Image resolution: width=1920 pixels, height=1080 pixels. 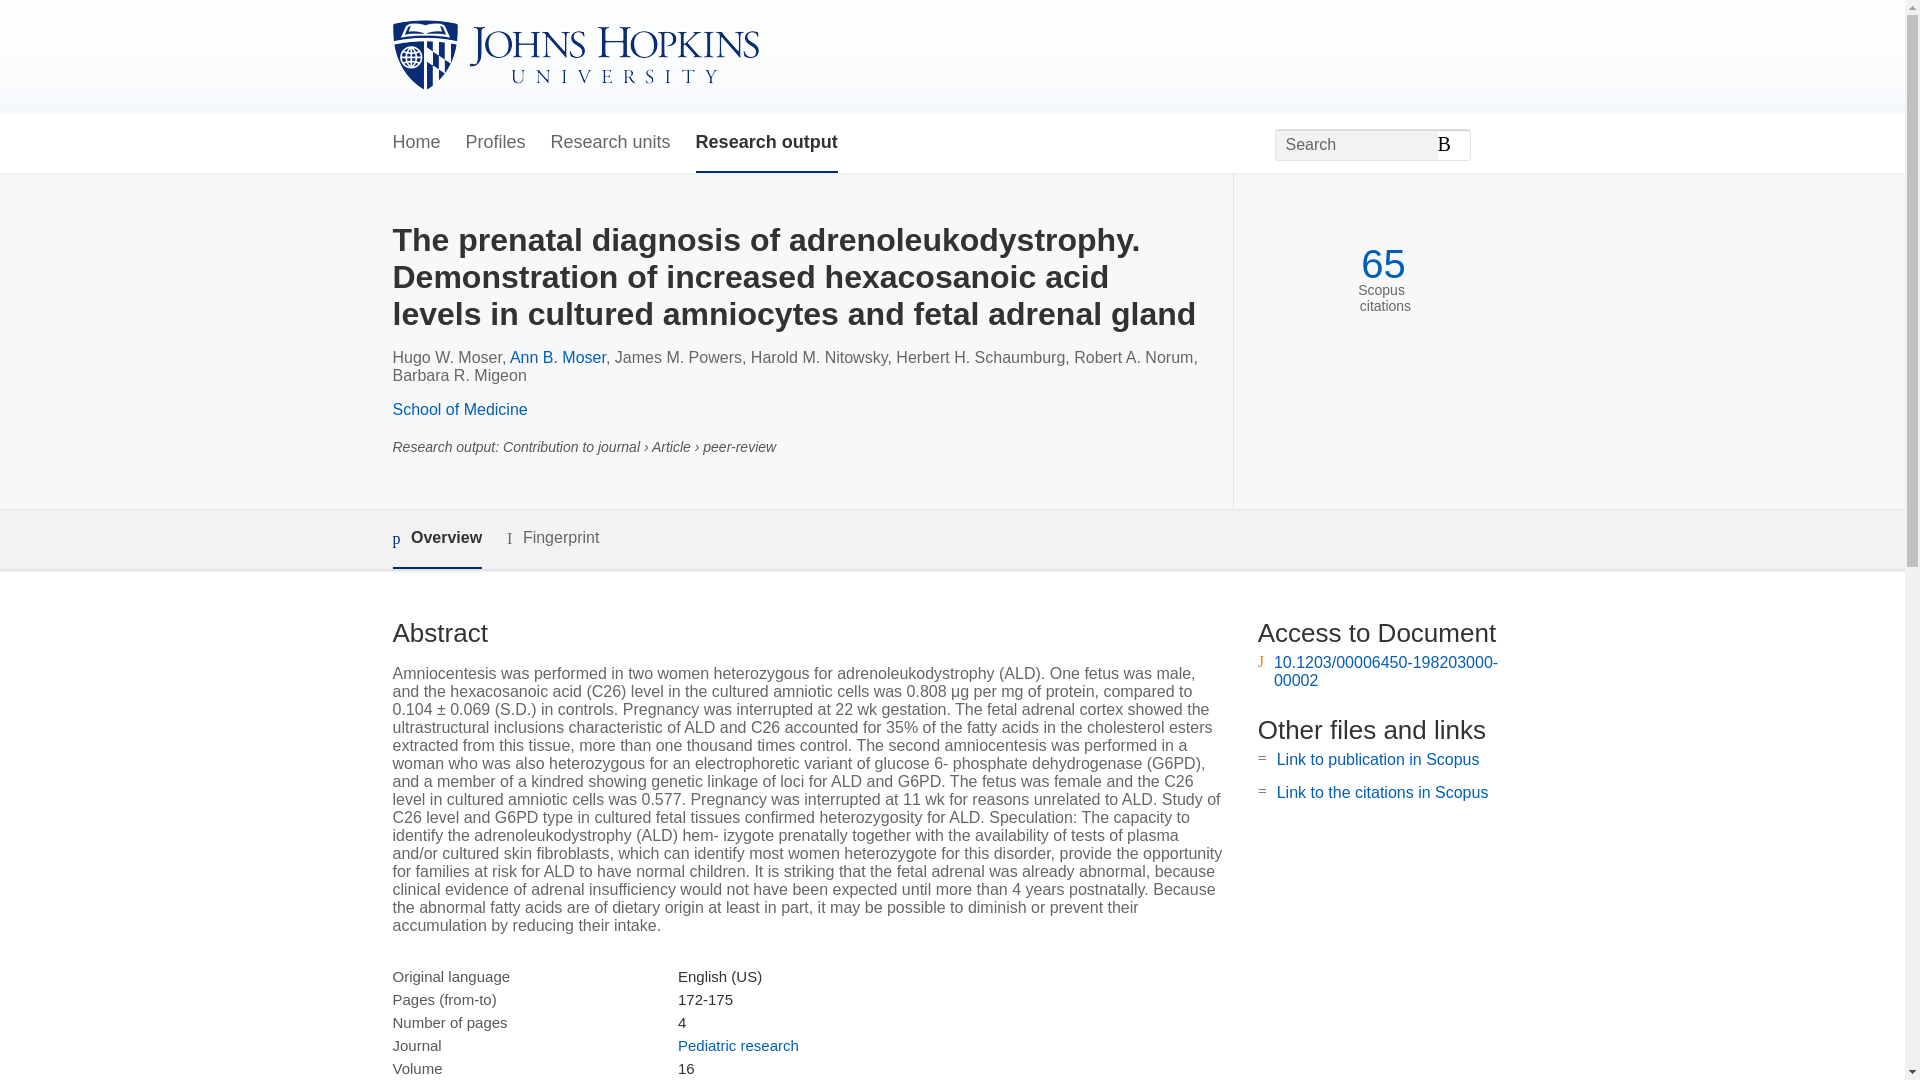 I want to click on Link to the citations in Scopus, so click(x=1382, y=792).